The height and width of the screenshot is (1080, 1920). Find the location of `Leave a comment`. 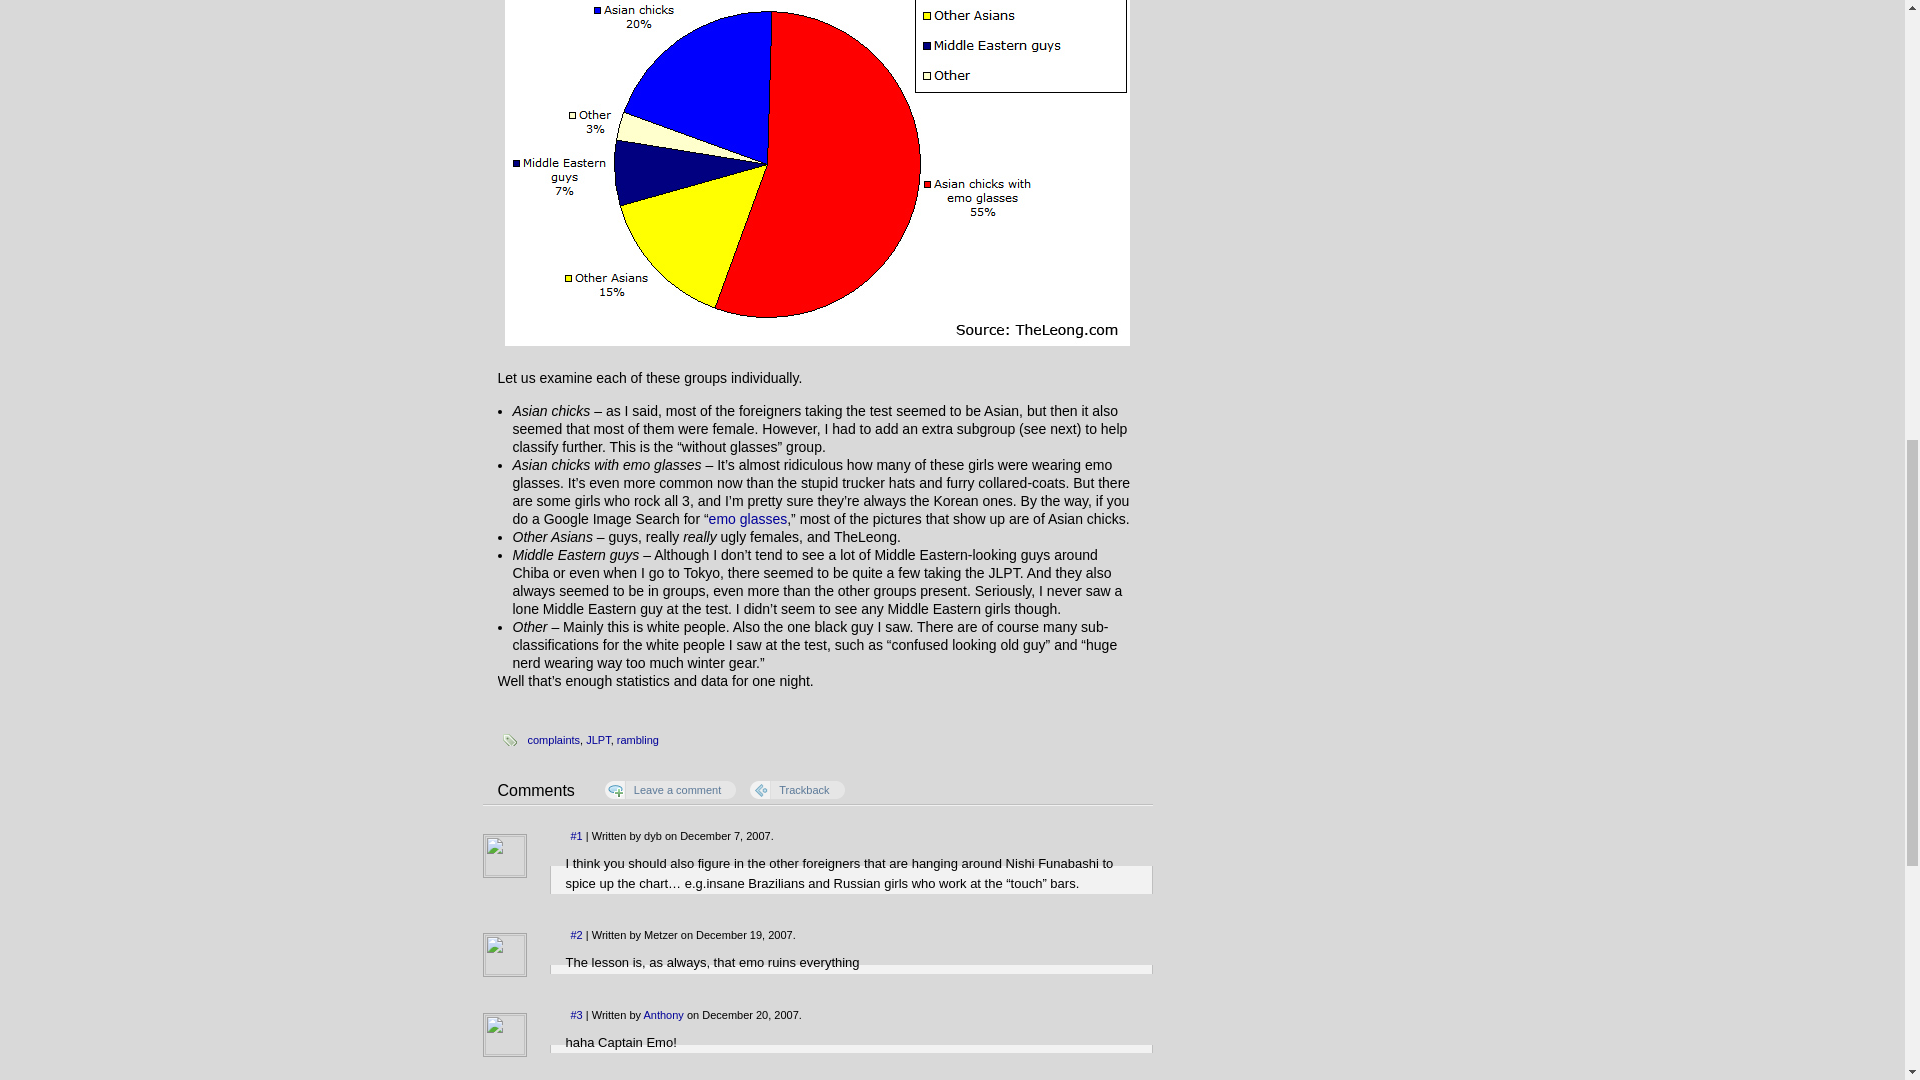

Leave a comment is located at coordinates (670, 790).